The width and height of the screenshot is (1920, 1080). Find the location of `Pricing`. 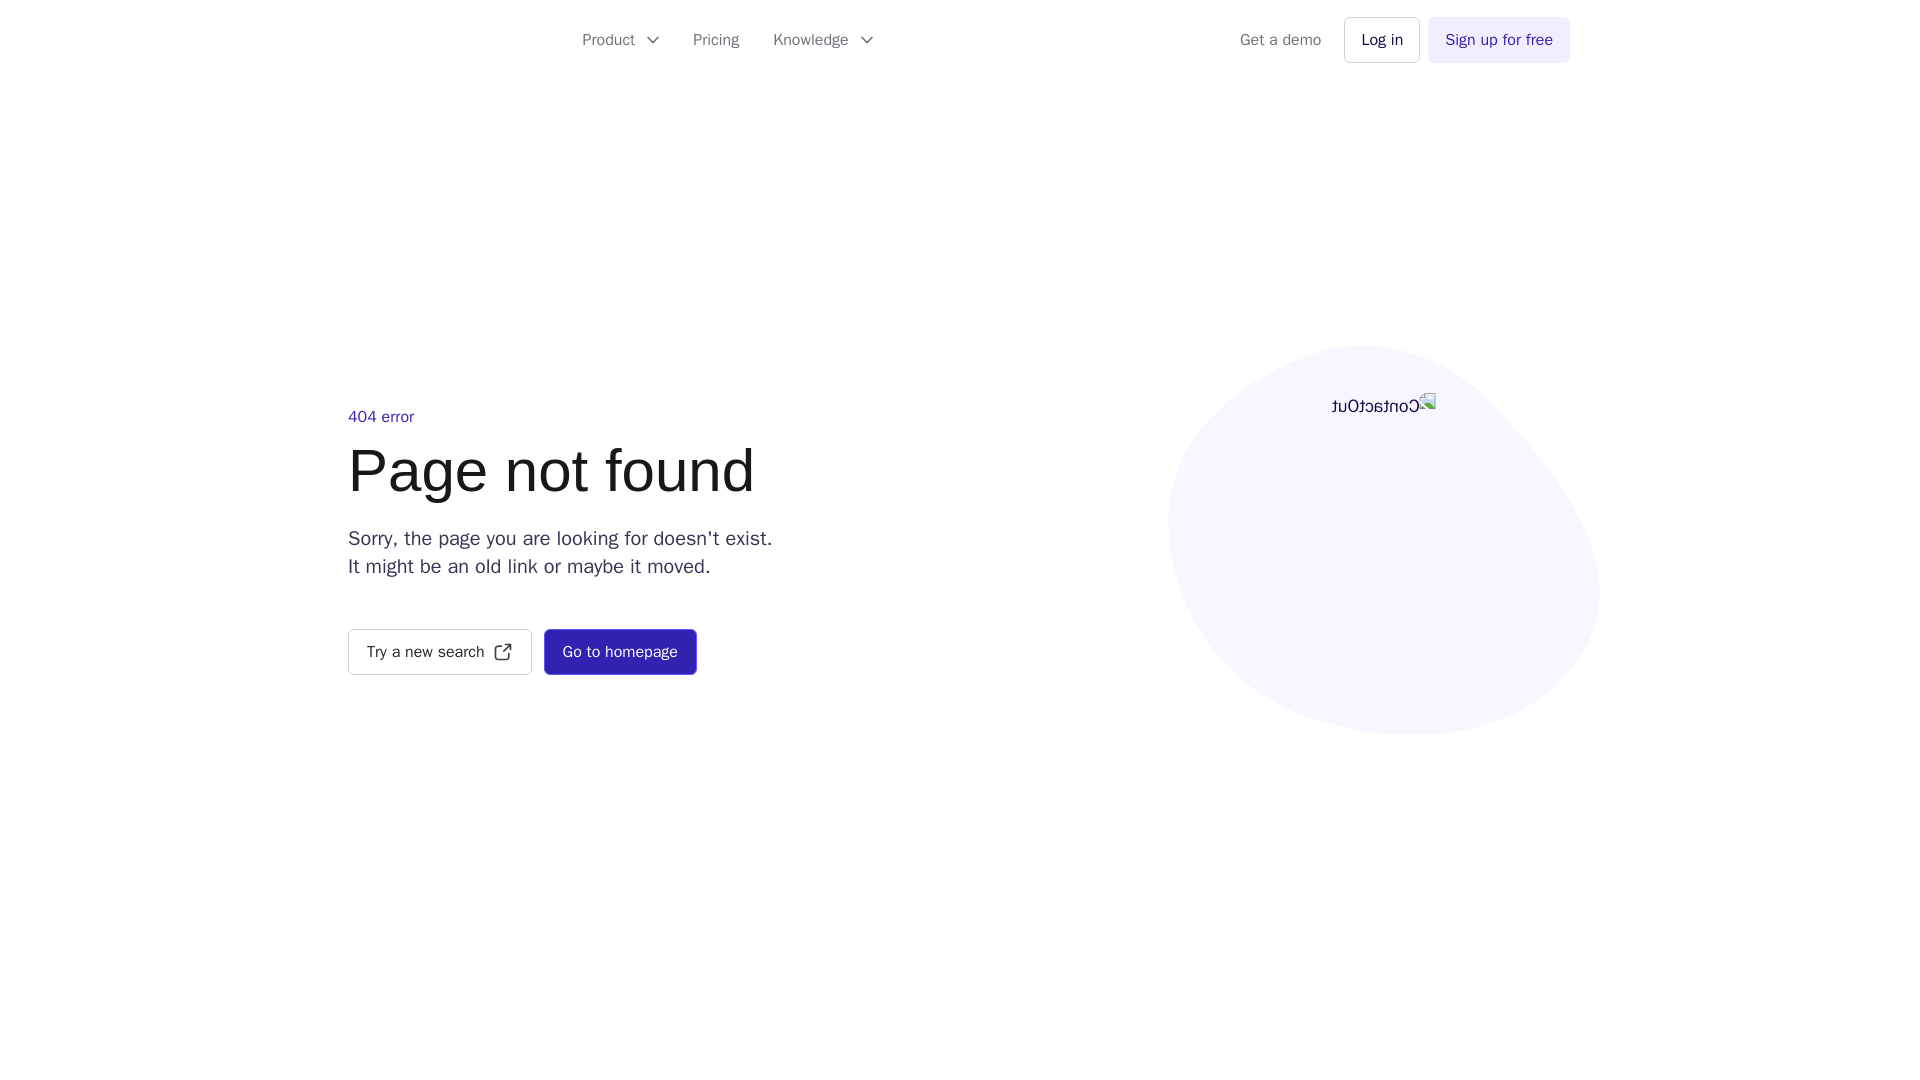

Pricing is located at coordinates (716, 40).